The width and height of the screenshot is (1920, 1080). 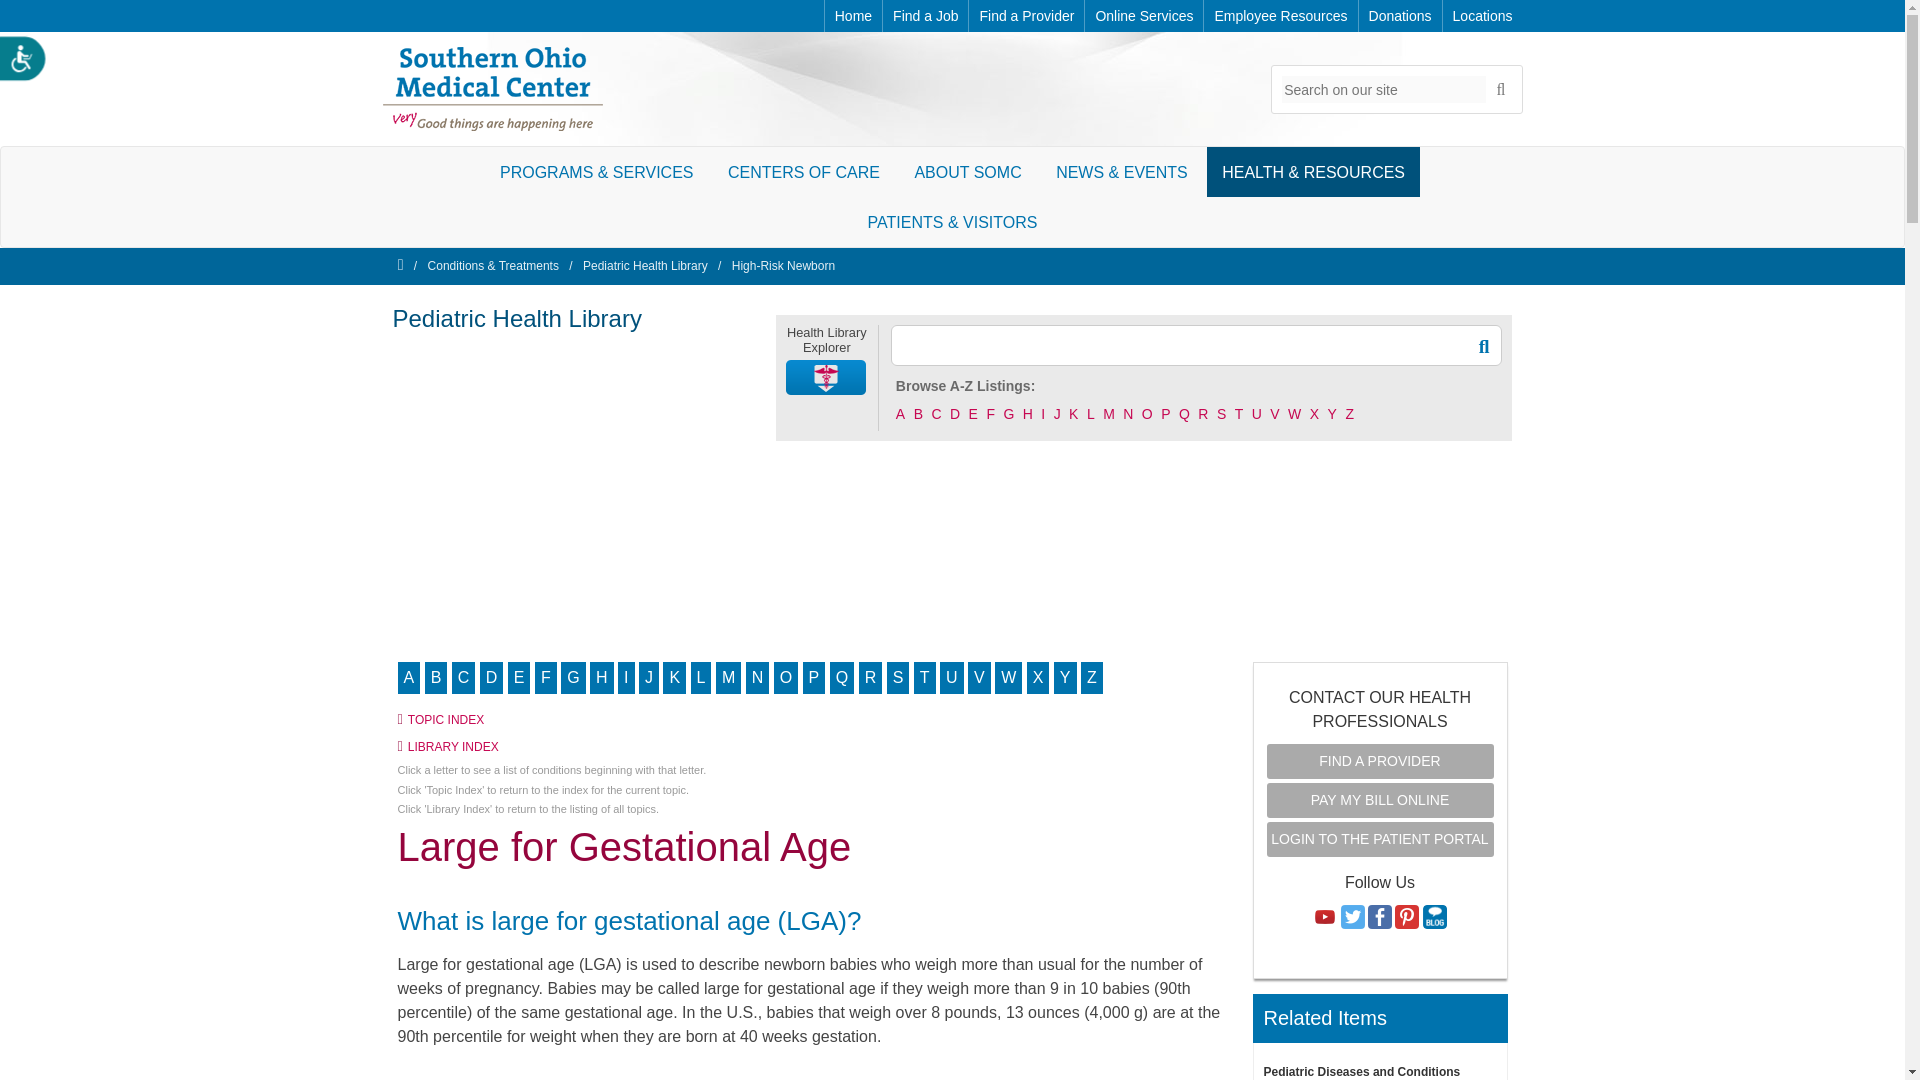 I want to click on ABOUT SOMC, so click(x=967, y=171).